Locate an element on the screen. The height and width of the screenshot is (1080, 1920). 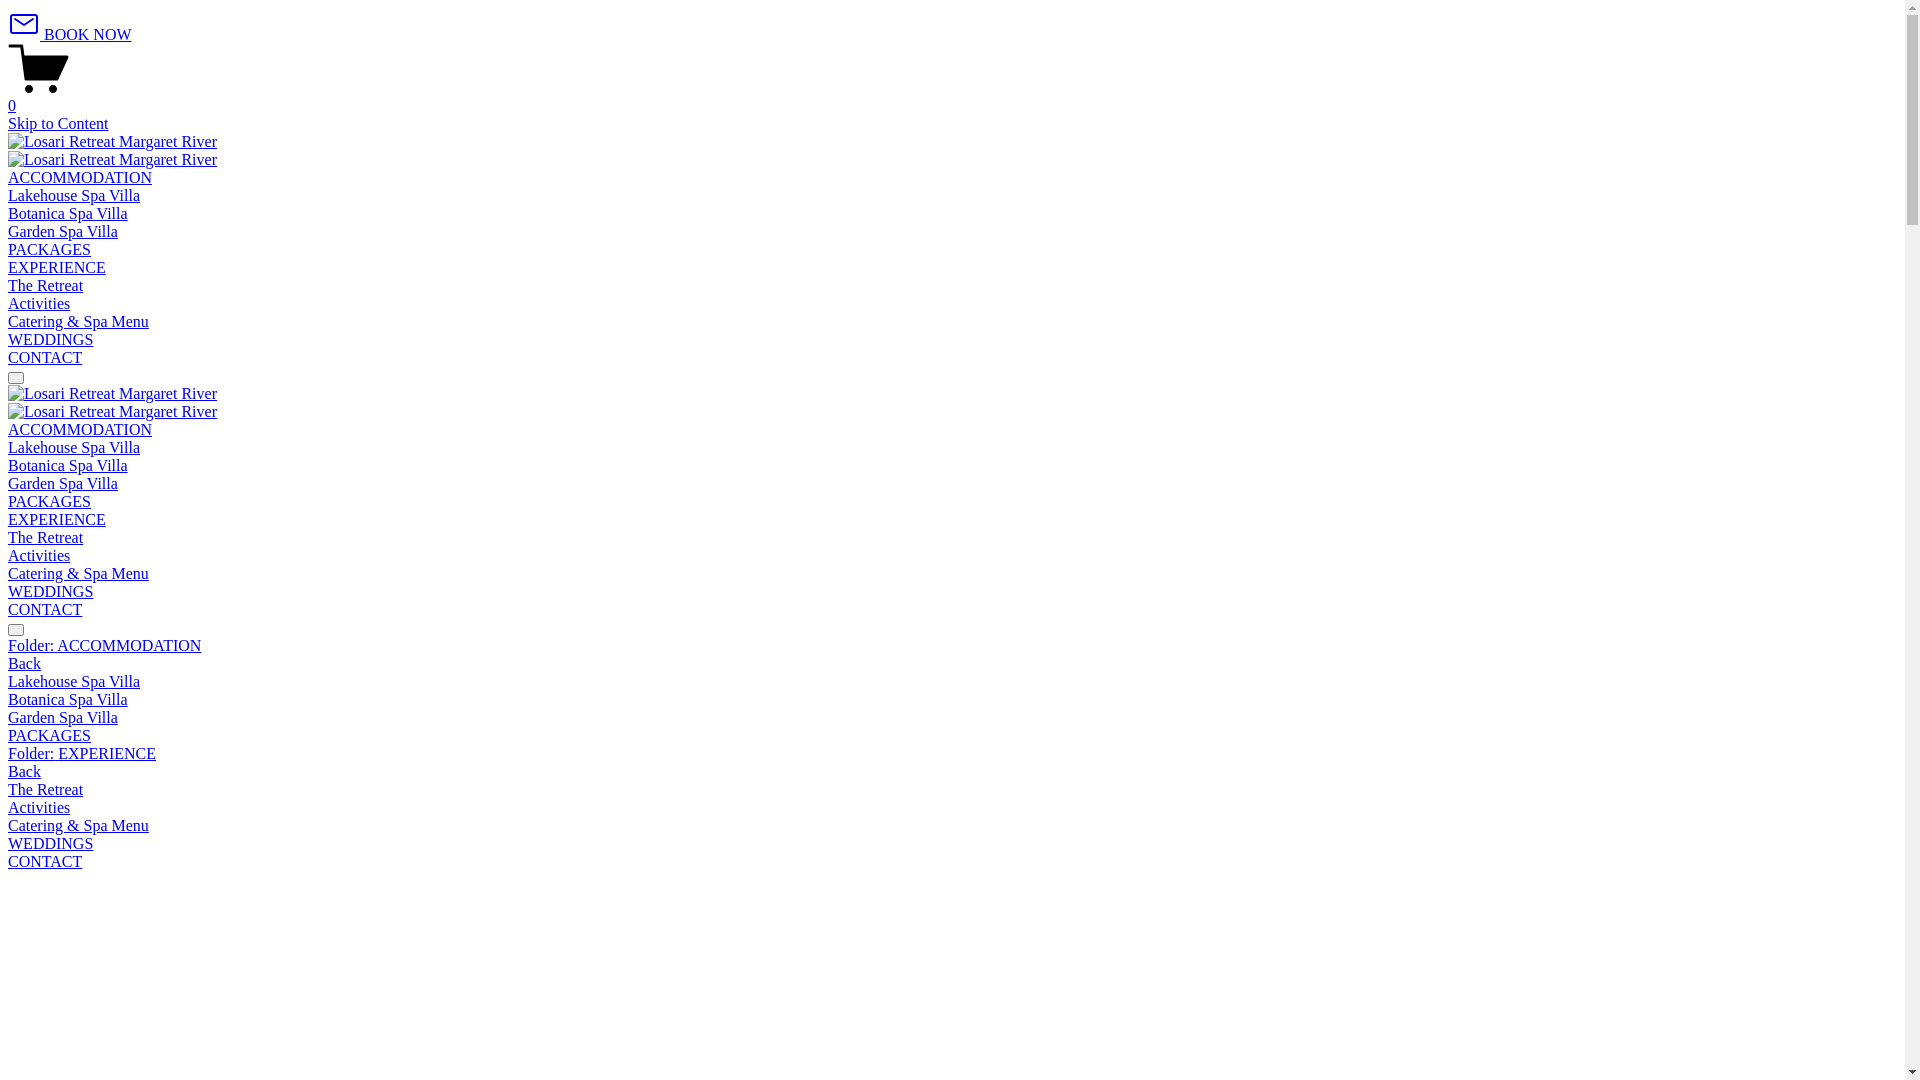
WEDDINGS is located at coordinates (50, 340).